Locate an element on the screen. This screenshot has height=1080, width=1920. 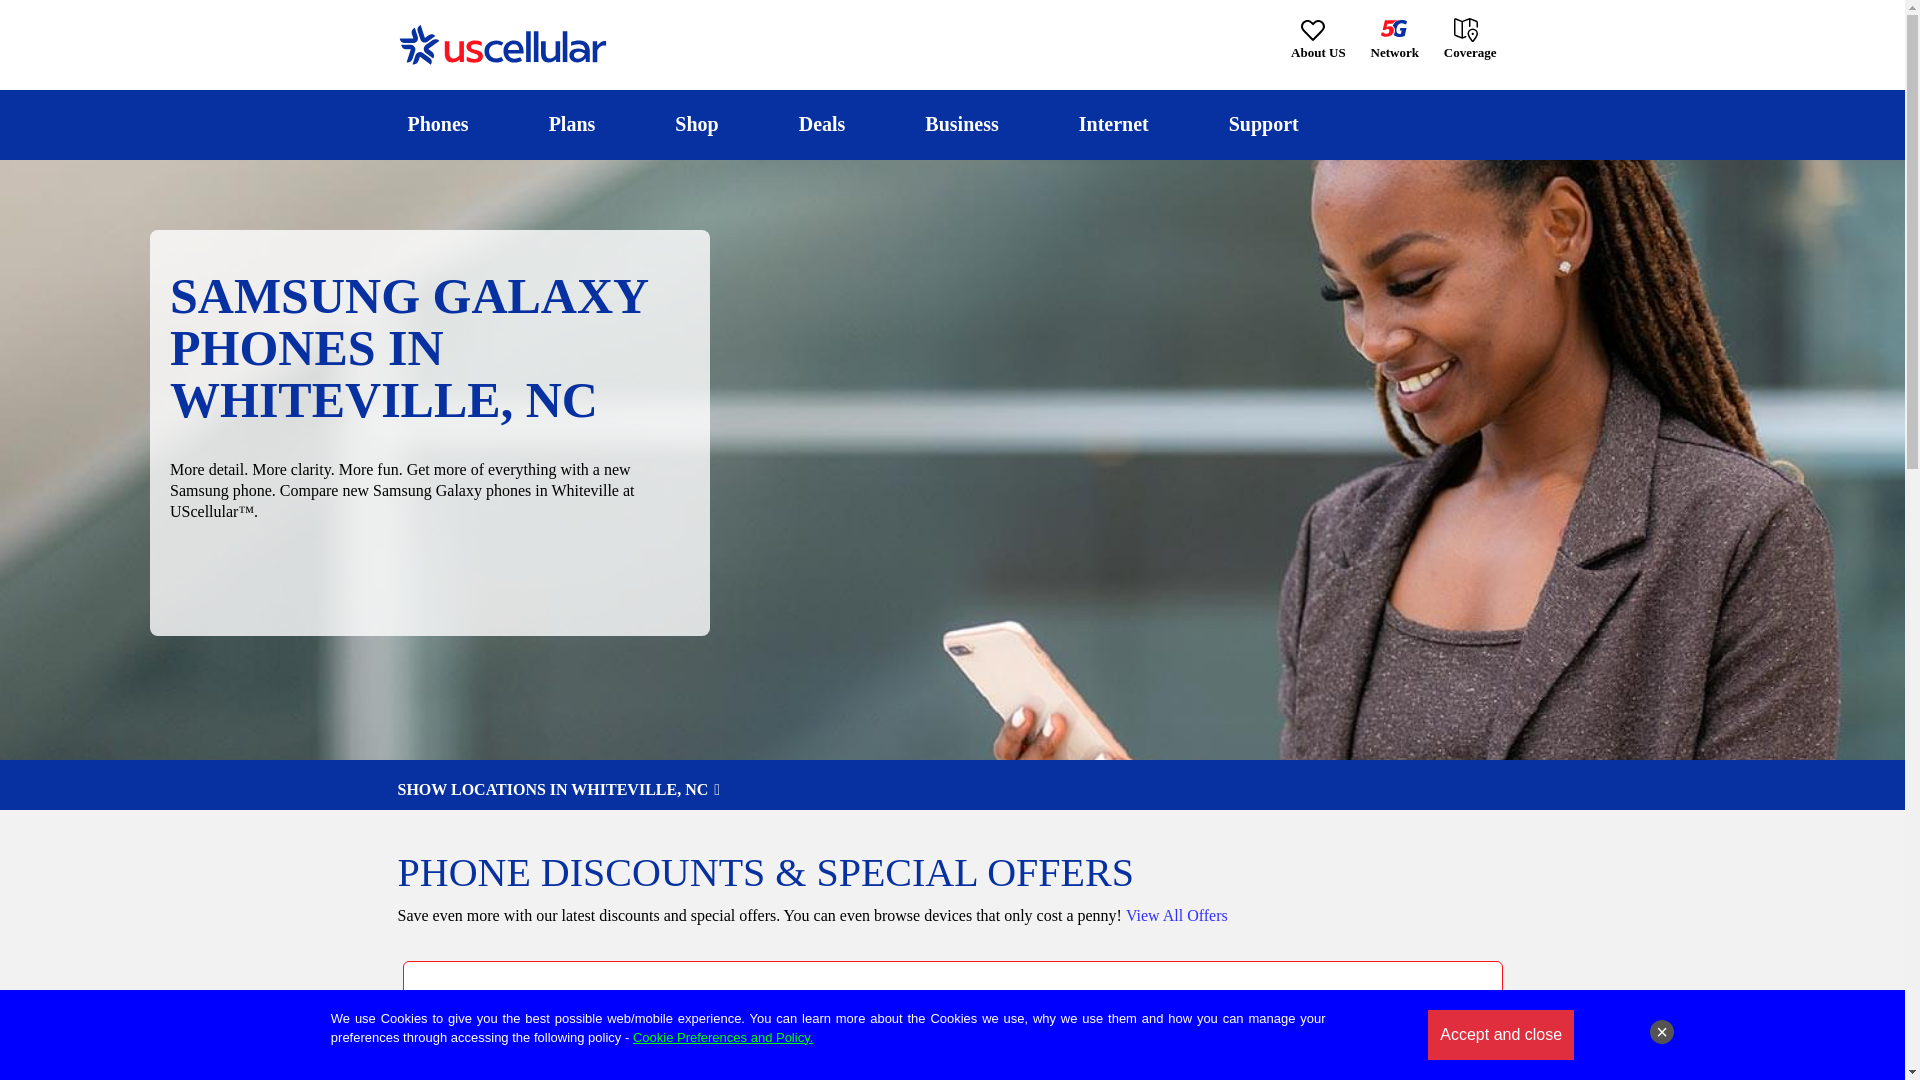
Phones is located at coordinates (438, 124).